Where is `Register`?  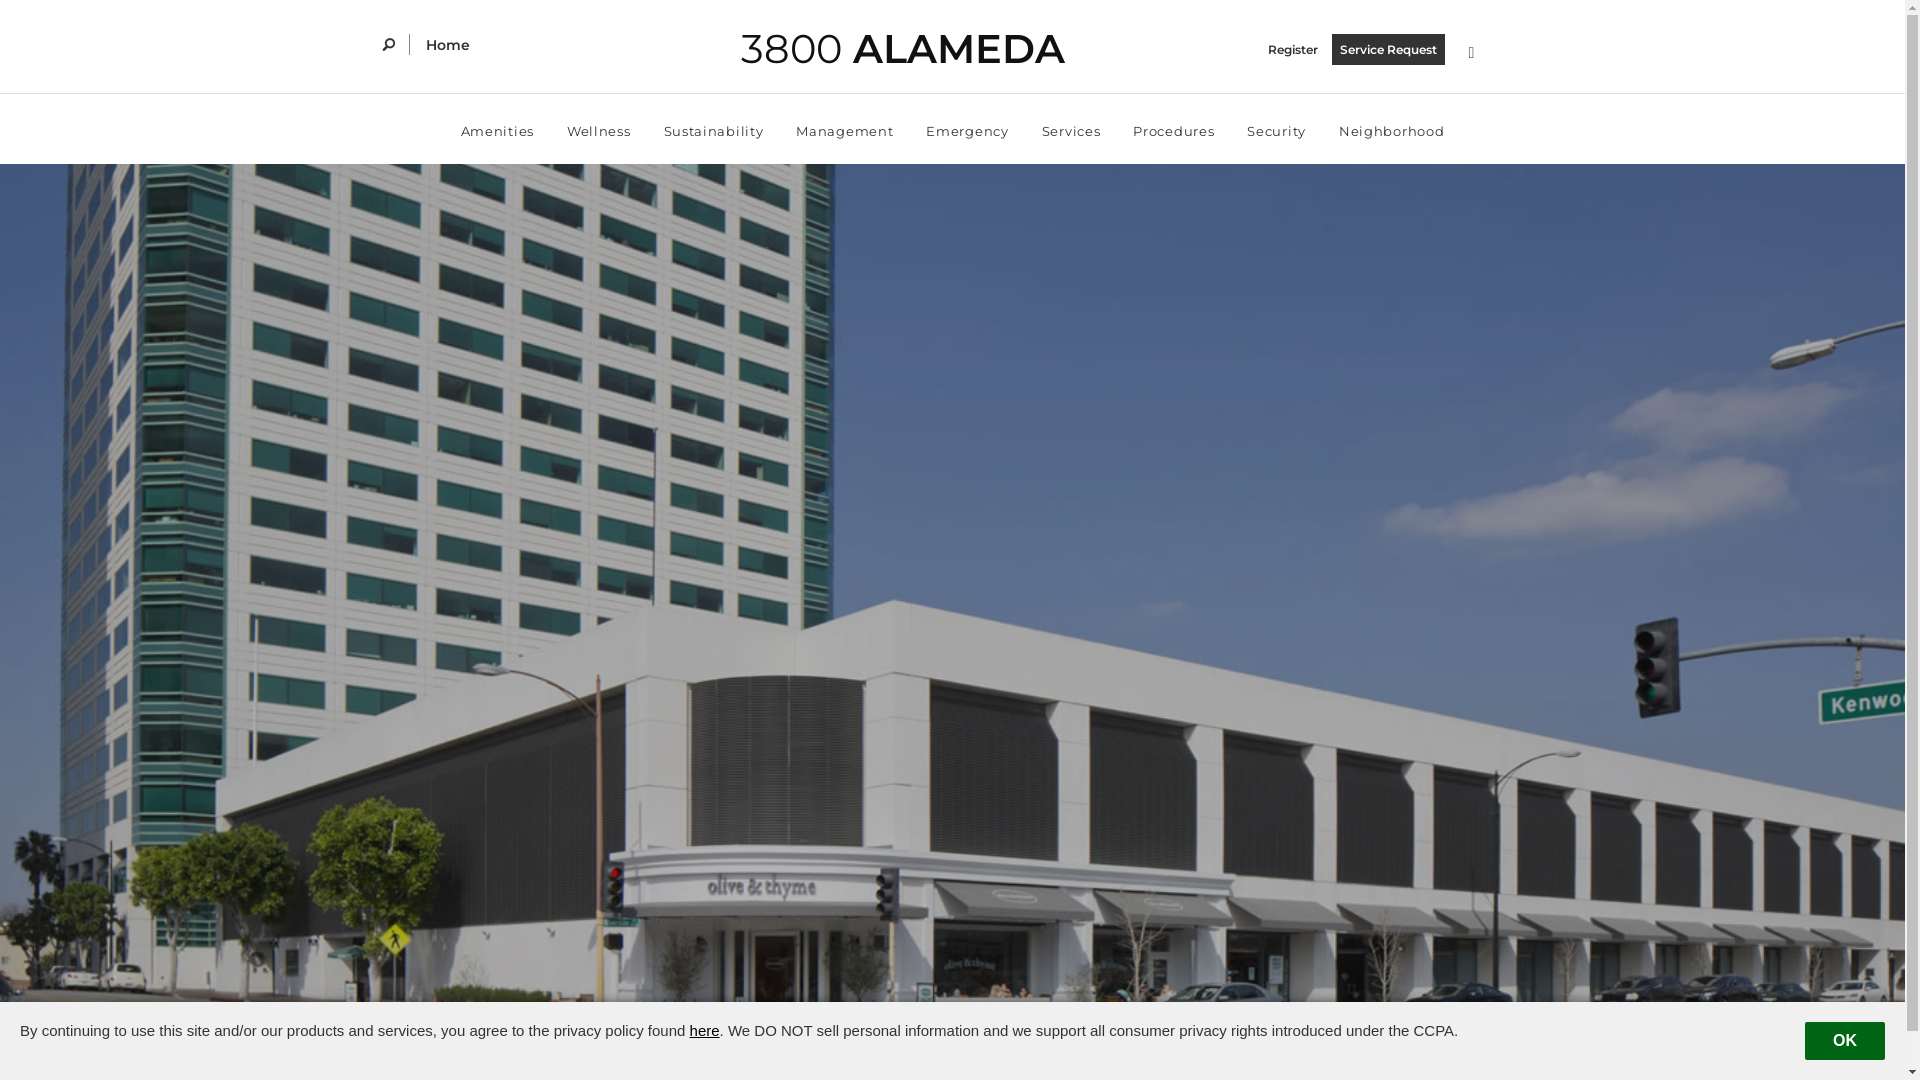 Register is located at coordinates (1298, 50).